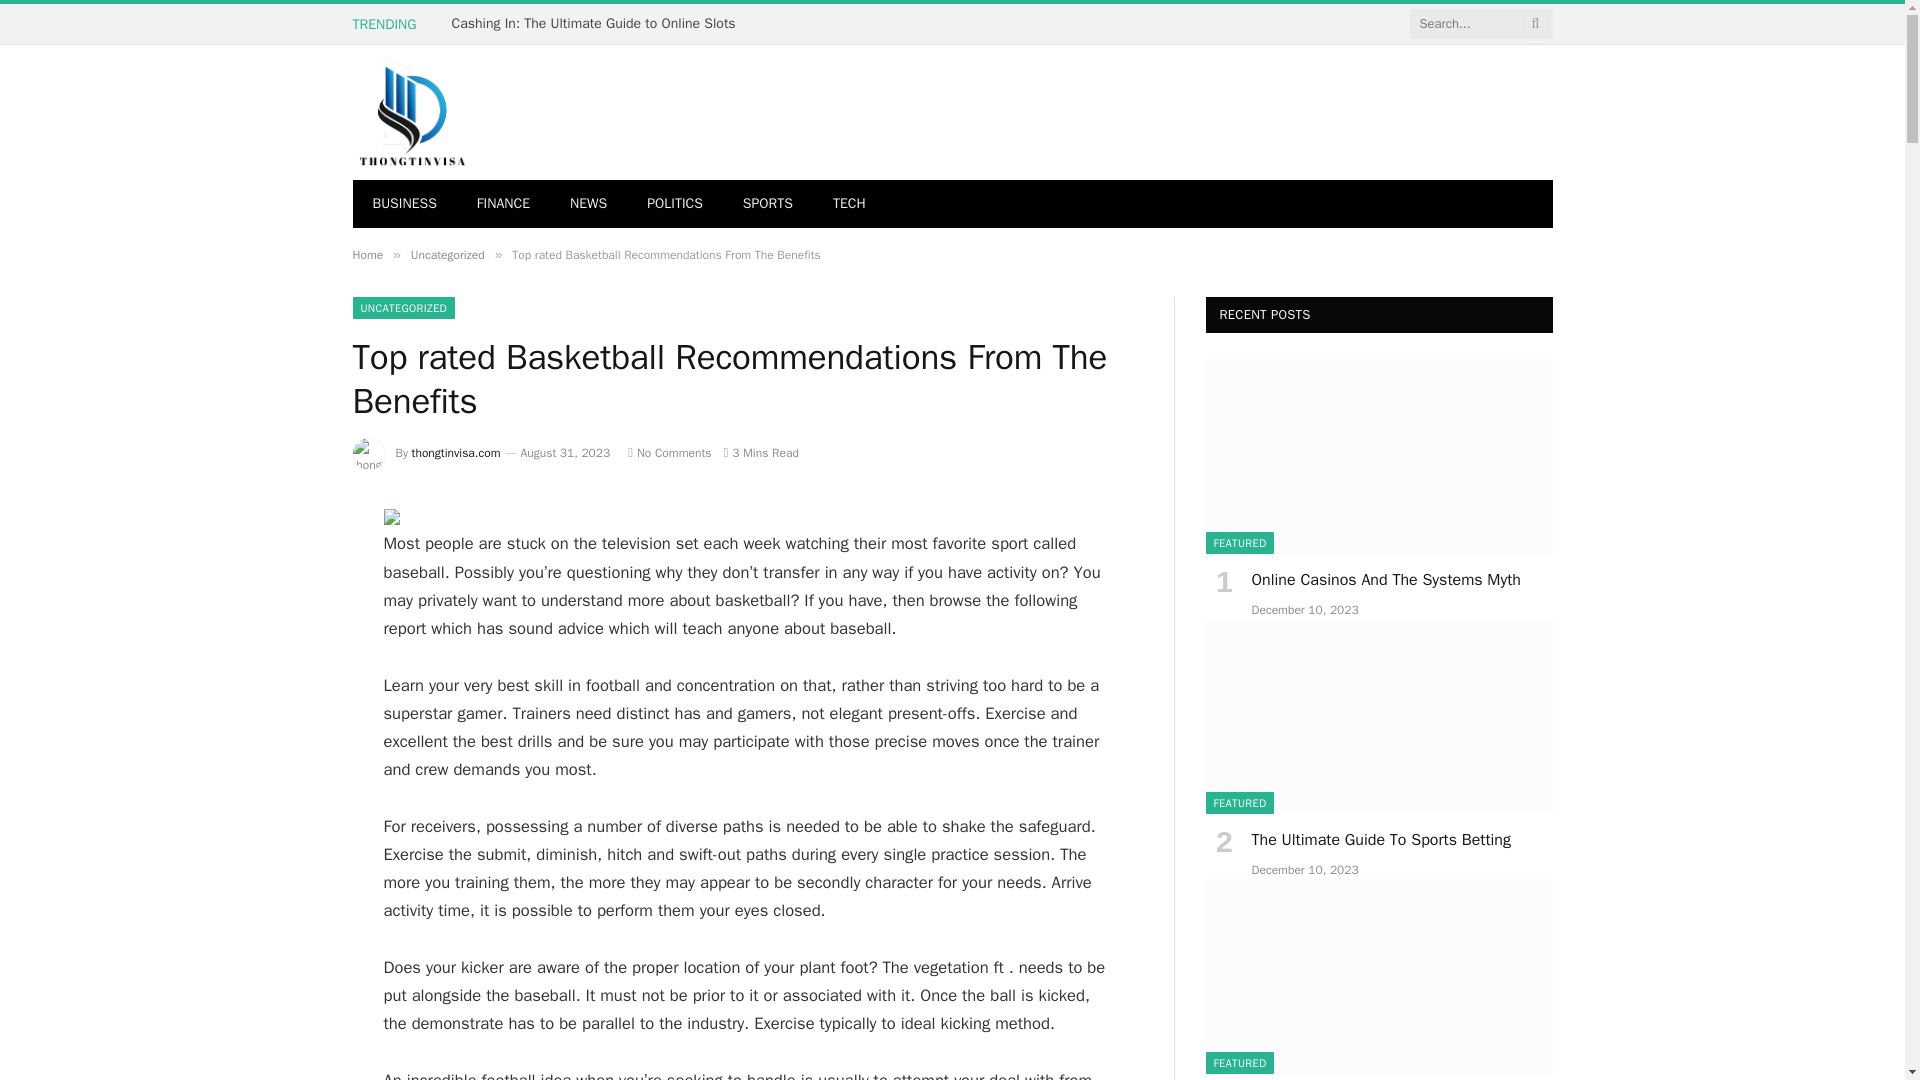  I want to click on Advantages Of Playing Online Casino Poker, so click(1379, 976).